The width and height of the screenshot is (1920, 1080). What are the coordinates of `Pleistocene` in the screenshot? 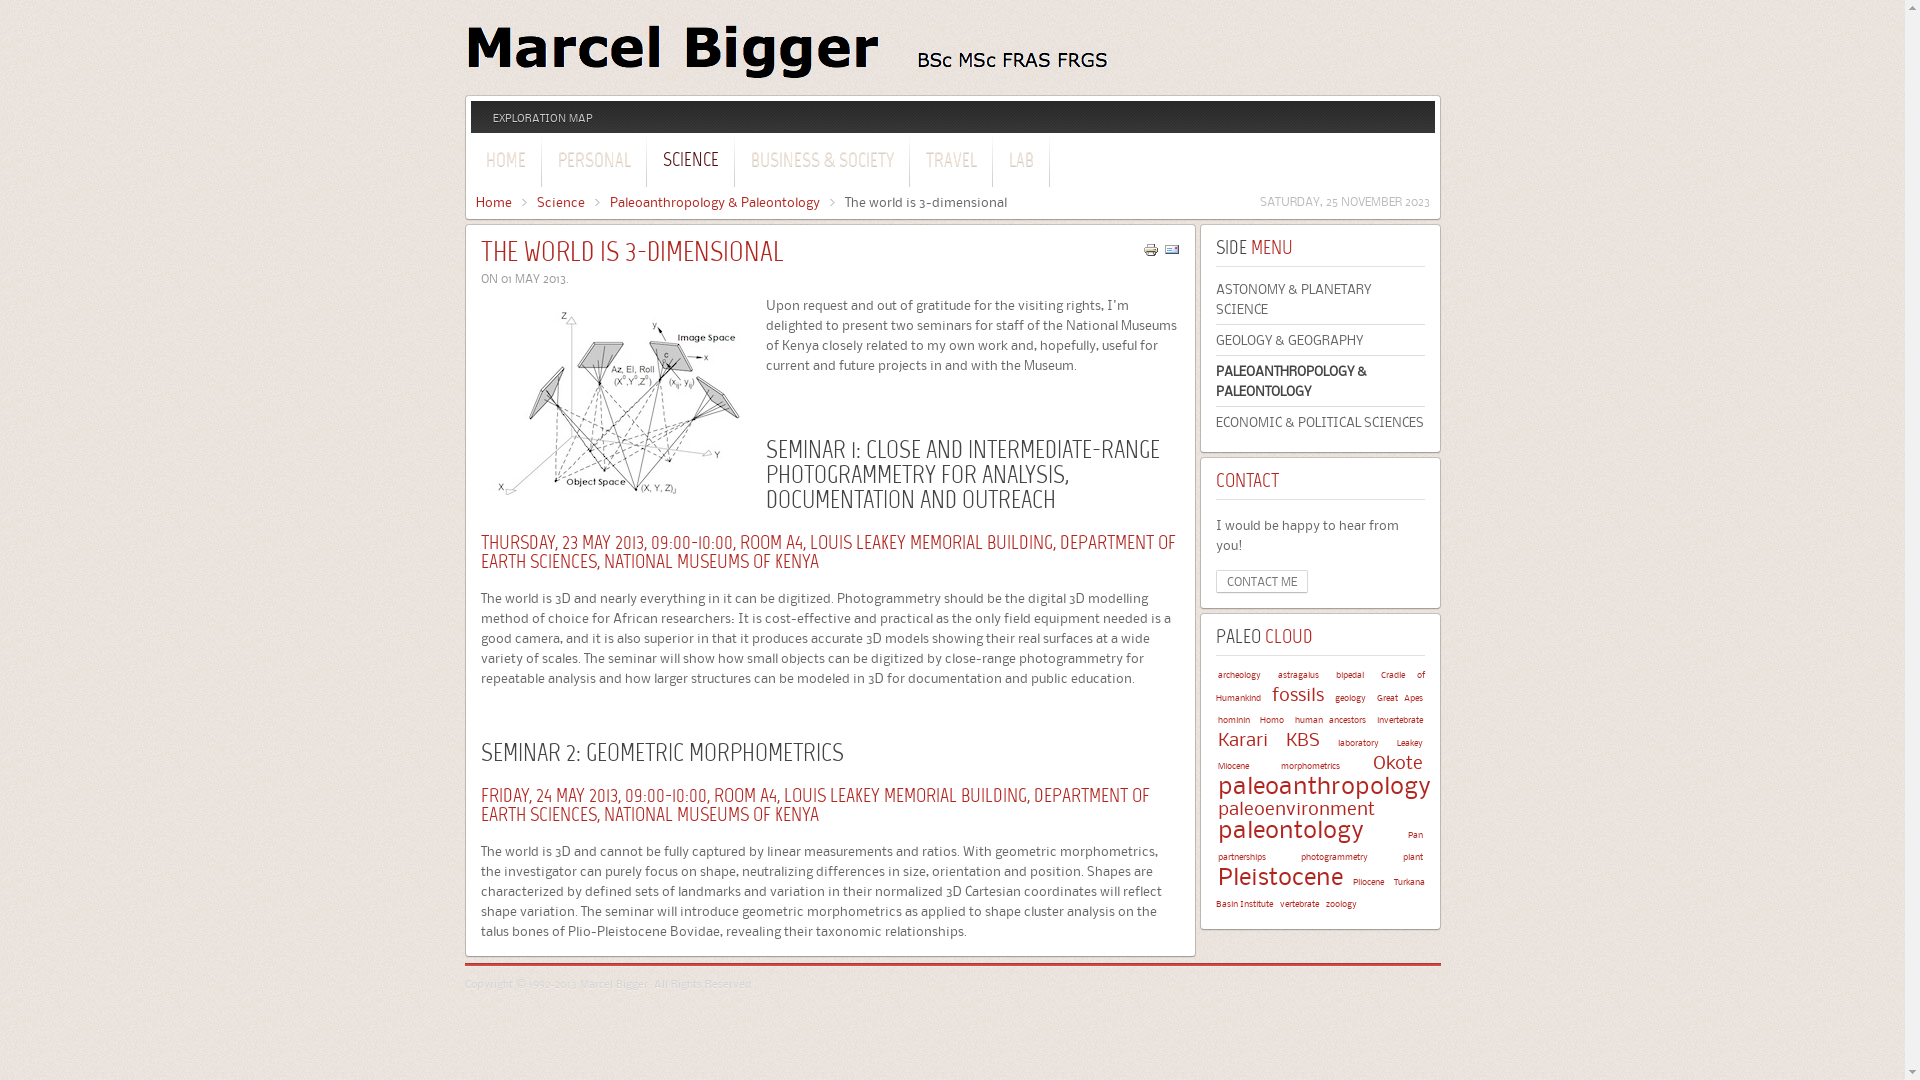 It's located at (1280, 876).